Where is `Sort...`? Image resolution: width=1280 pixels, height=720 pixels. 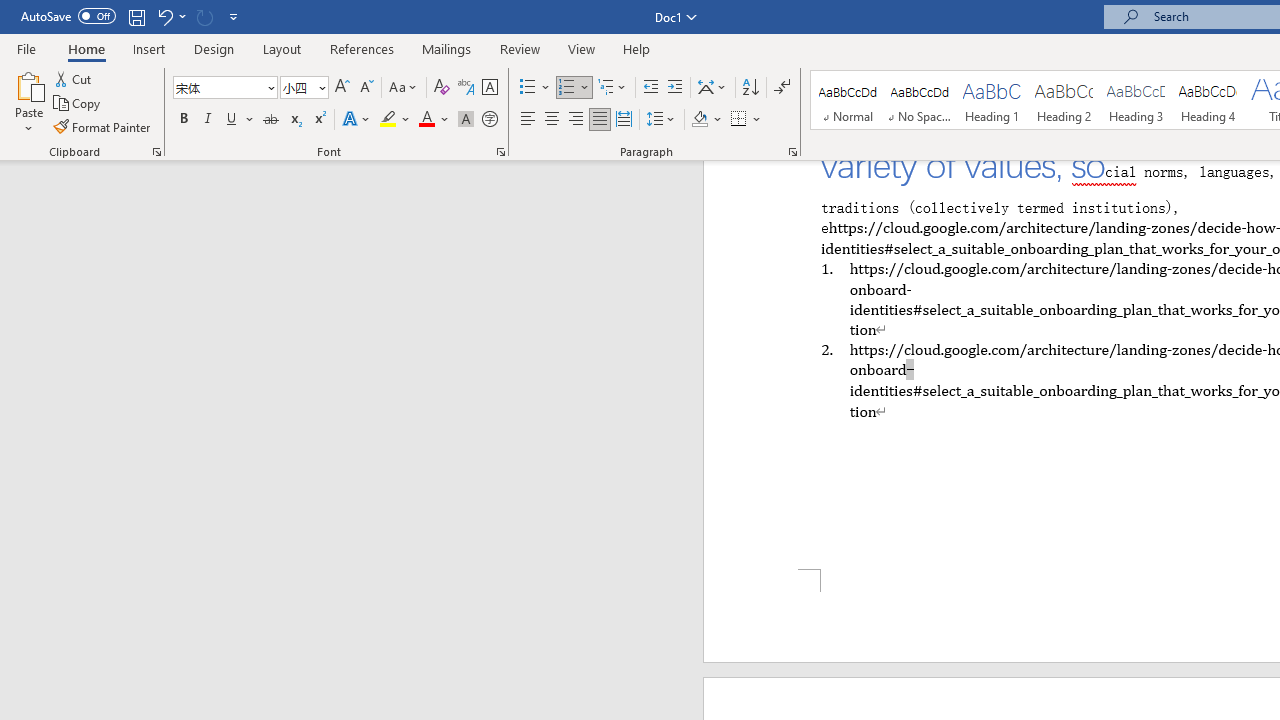 Sort... is located at coordinates (750, 88).